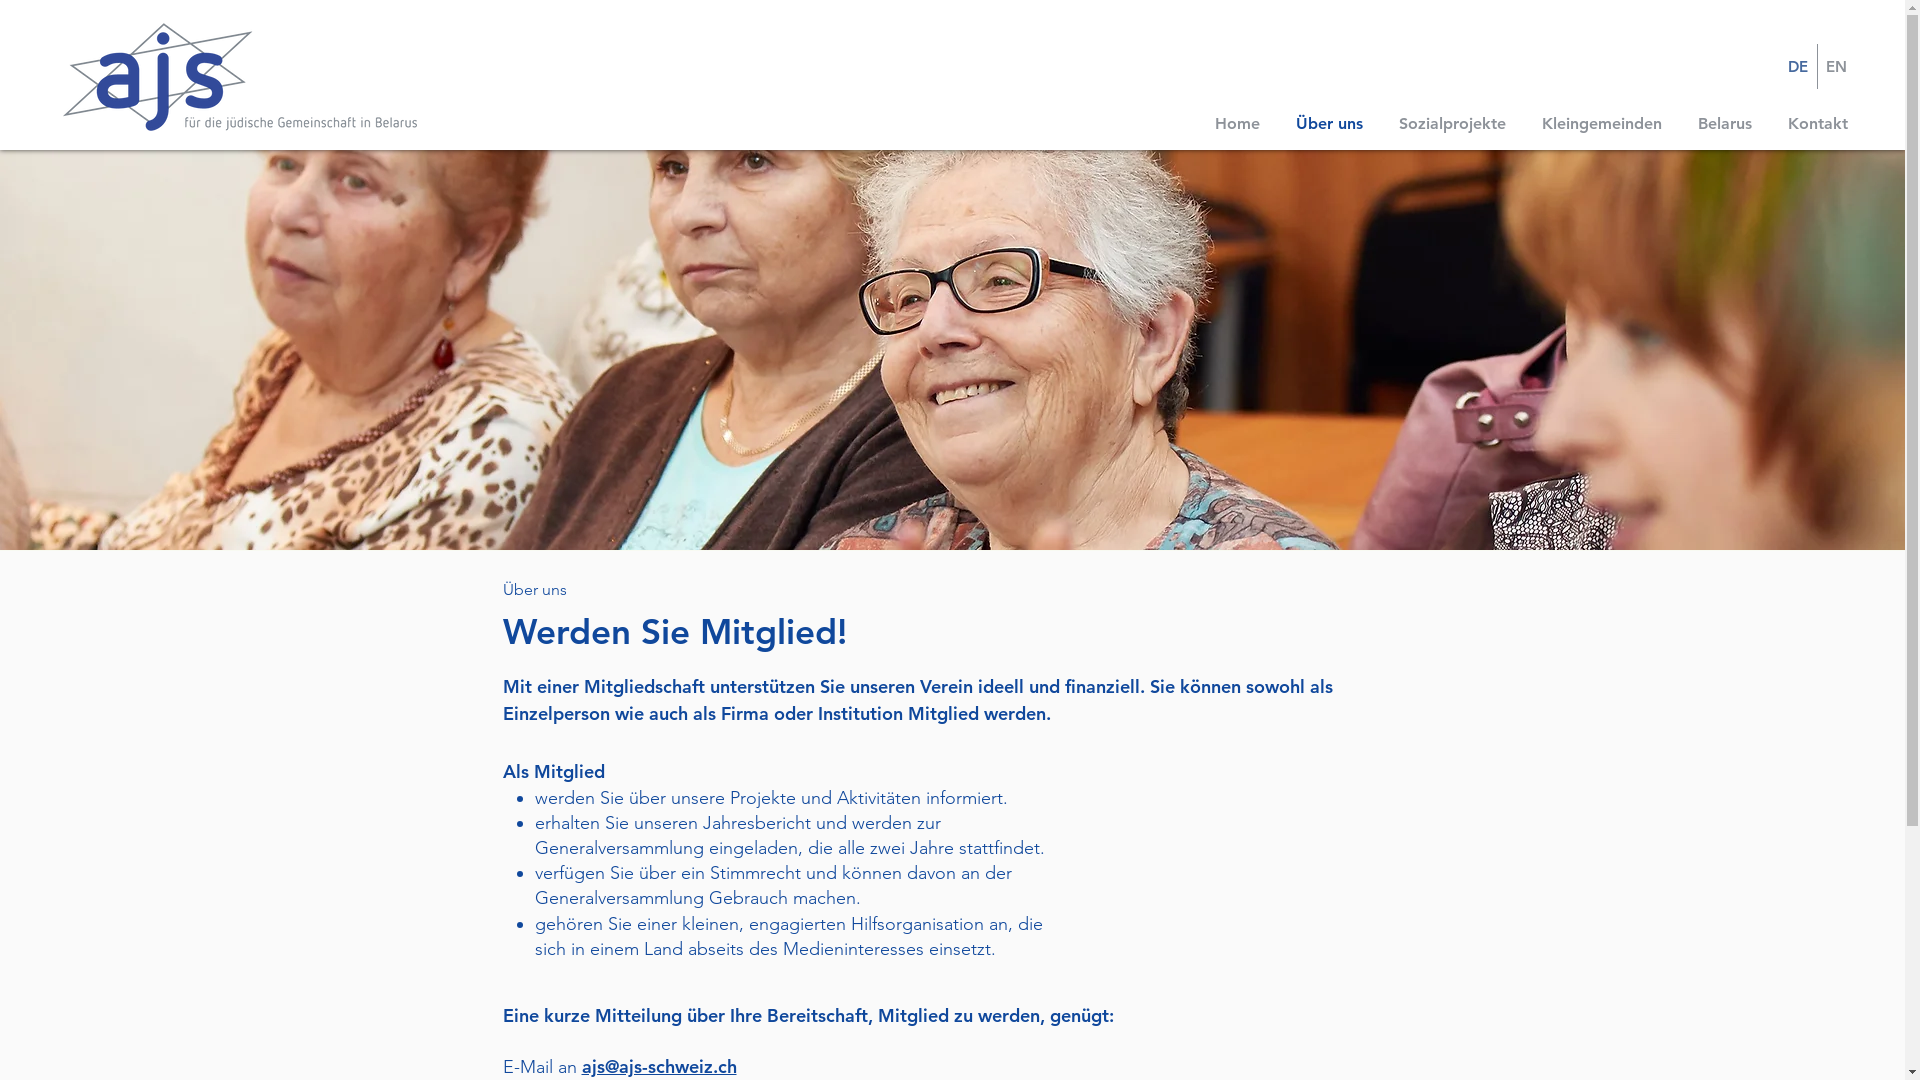 The image size is (1920, 1080). I want to click on DE, so click(1798, 66).